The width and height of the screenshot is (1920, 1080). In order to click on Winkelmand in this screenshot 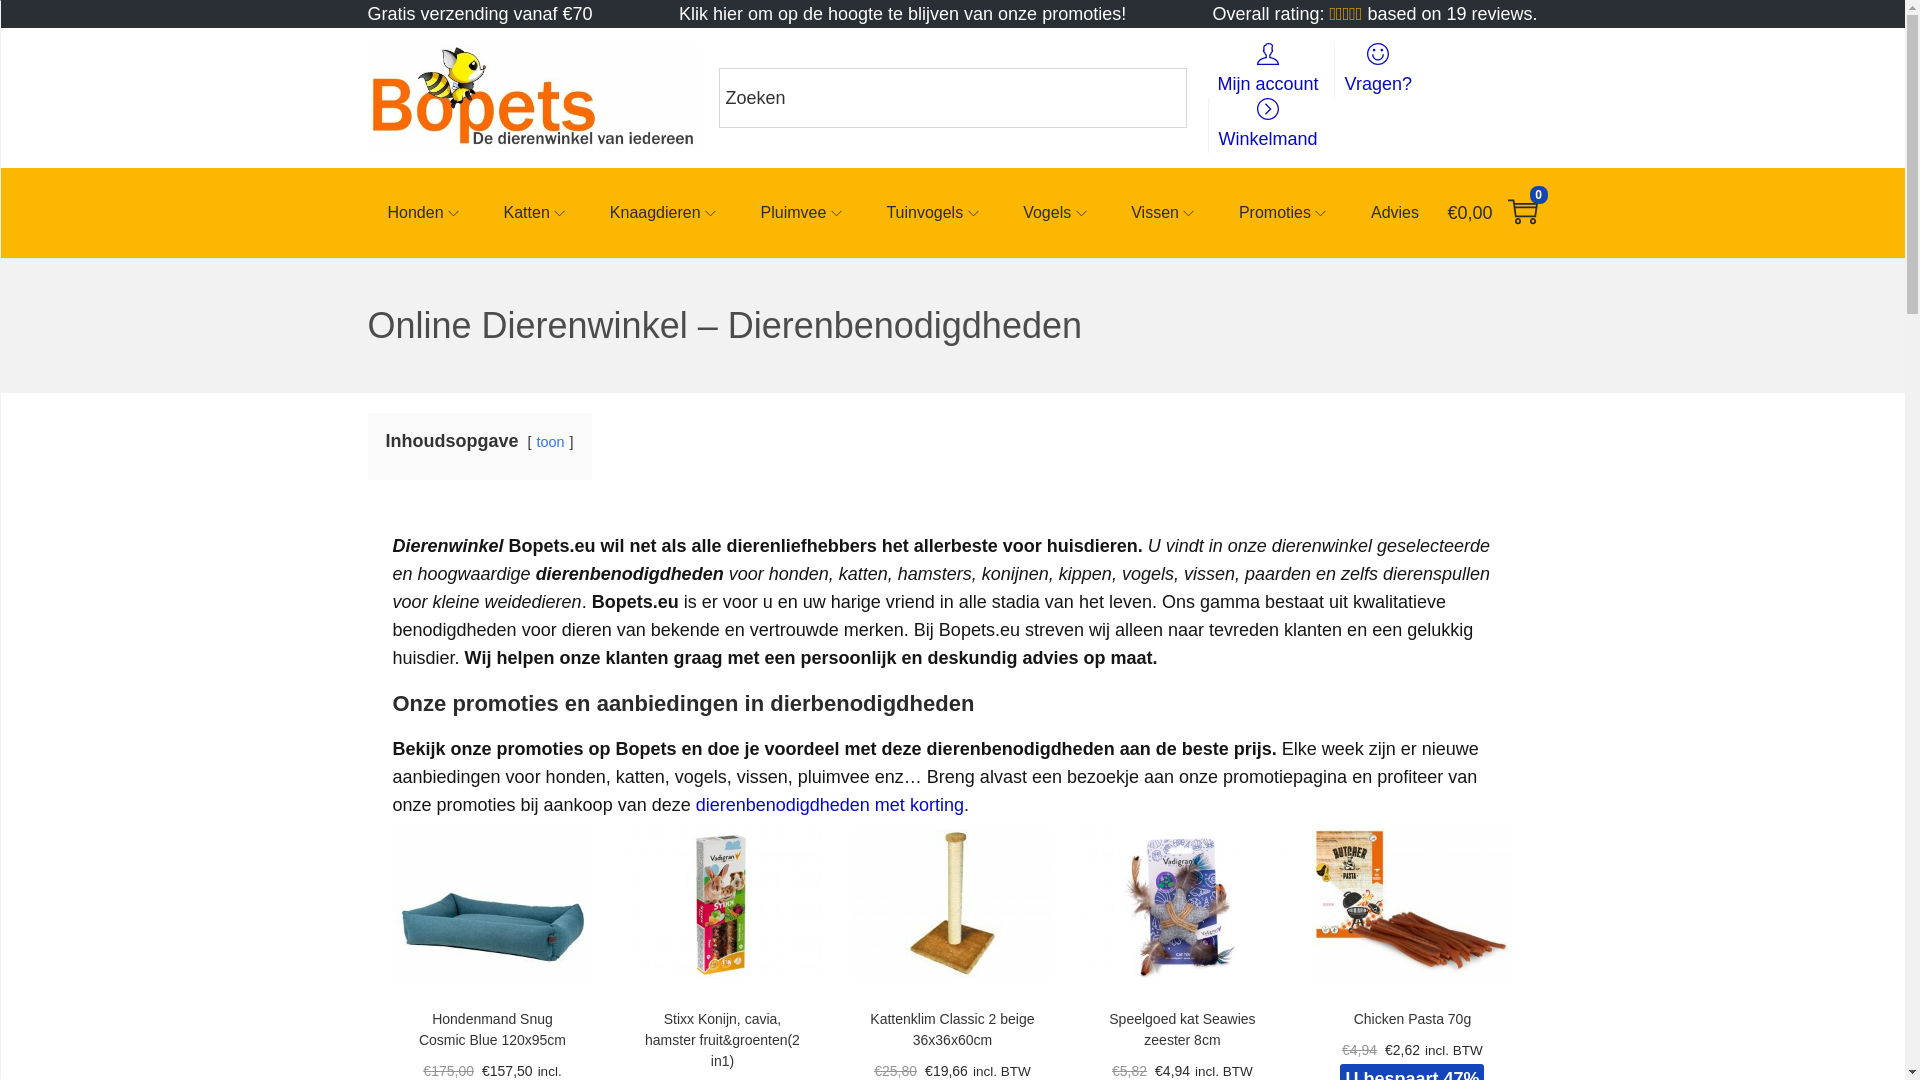, I will do `click(1268, 126)`.